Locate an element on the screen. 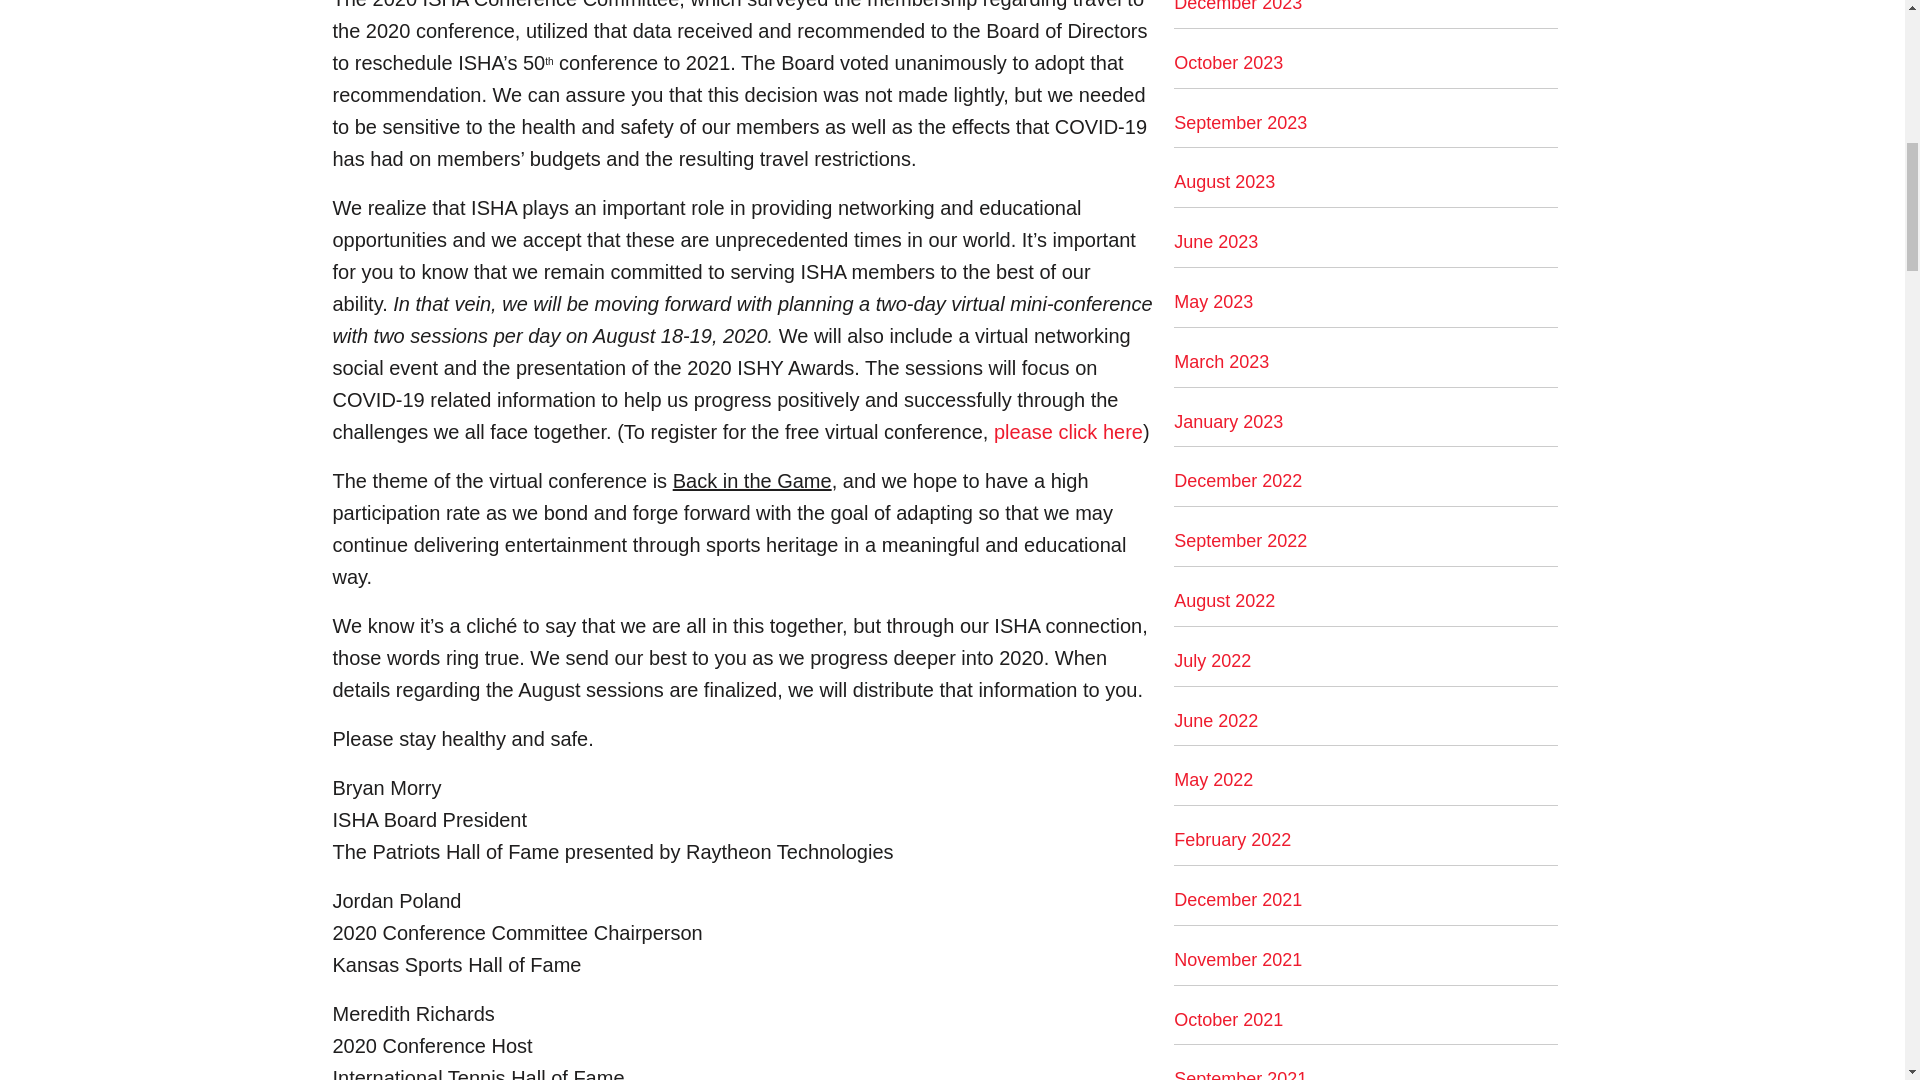  please click here is located at coordinates (1068, 432).